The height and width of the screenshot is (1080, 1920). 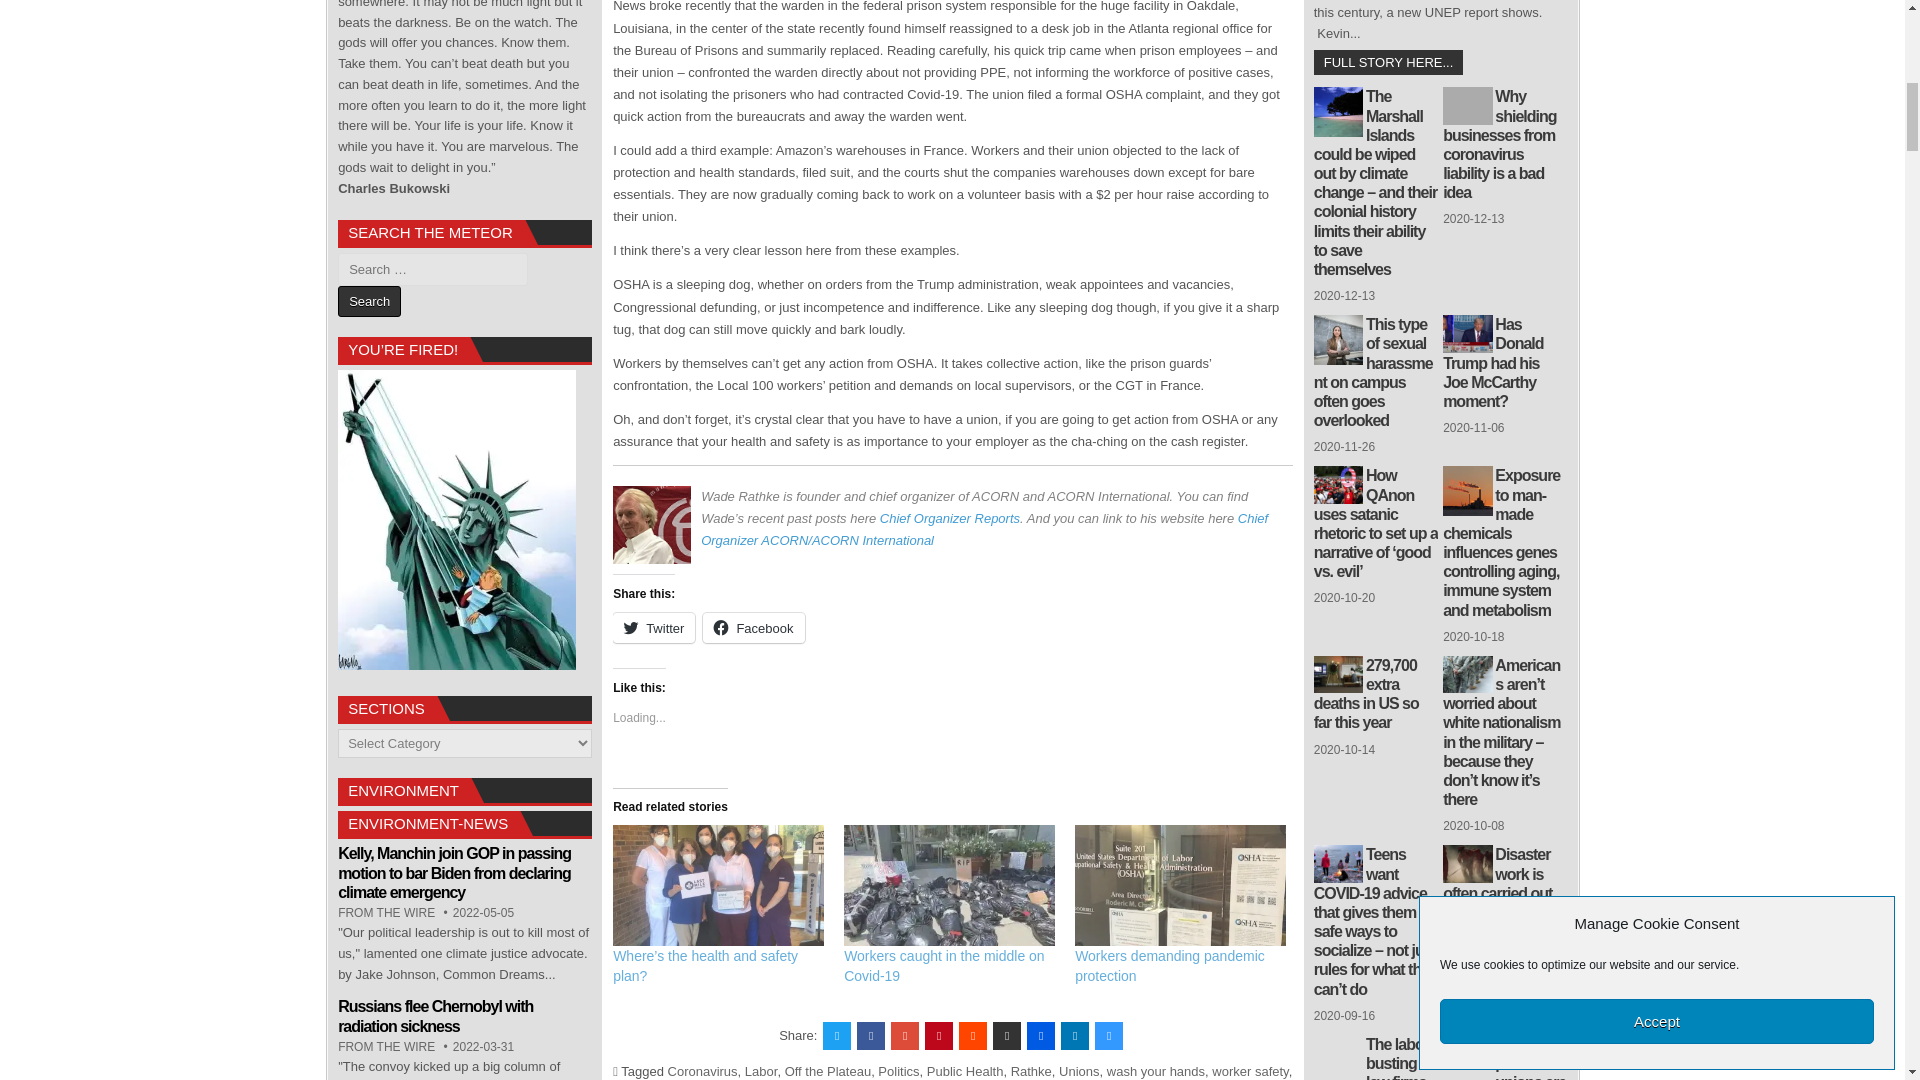 I want to click on Click to share on Facebook, so click(x=753, y=628).